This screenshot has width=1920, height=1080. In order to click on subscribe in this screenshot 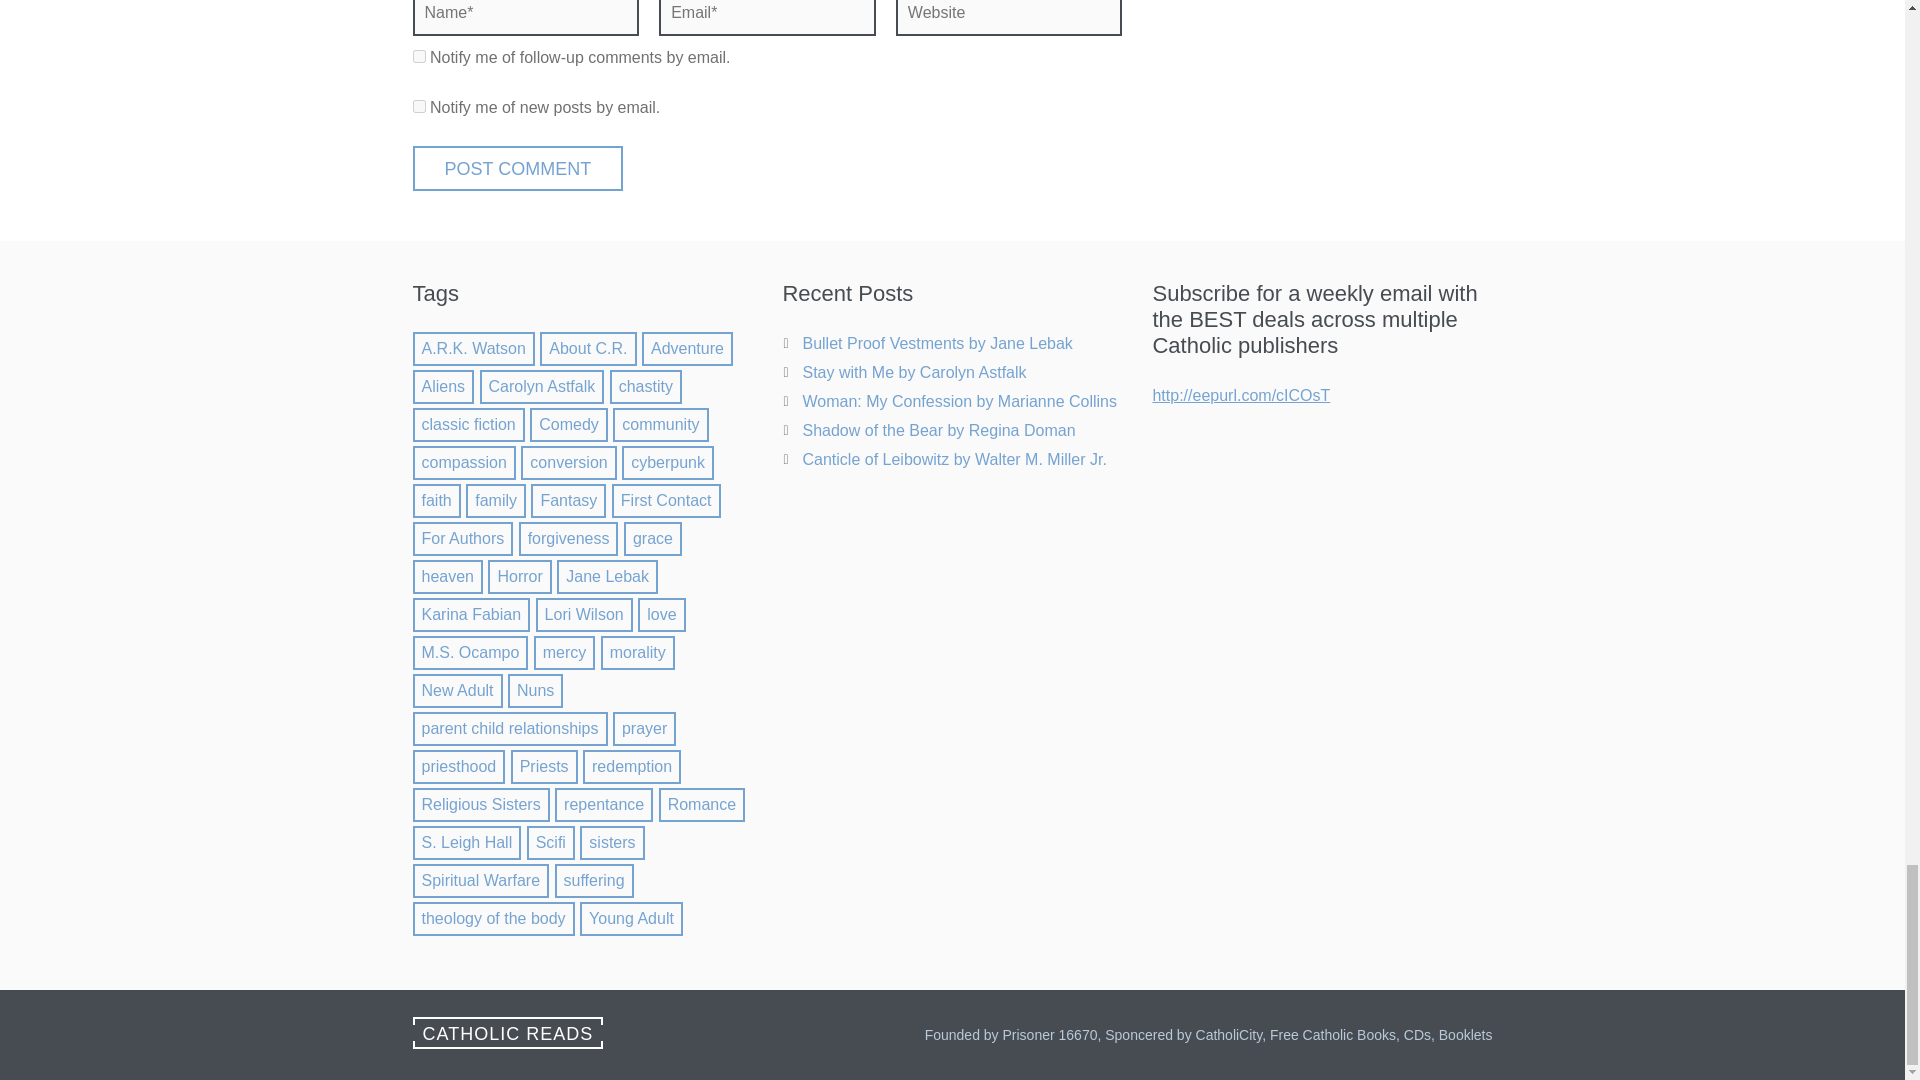, I will do `click(418, 56)`.